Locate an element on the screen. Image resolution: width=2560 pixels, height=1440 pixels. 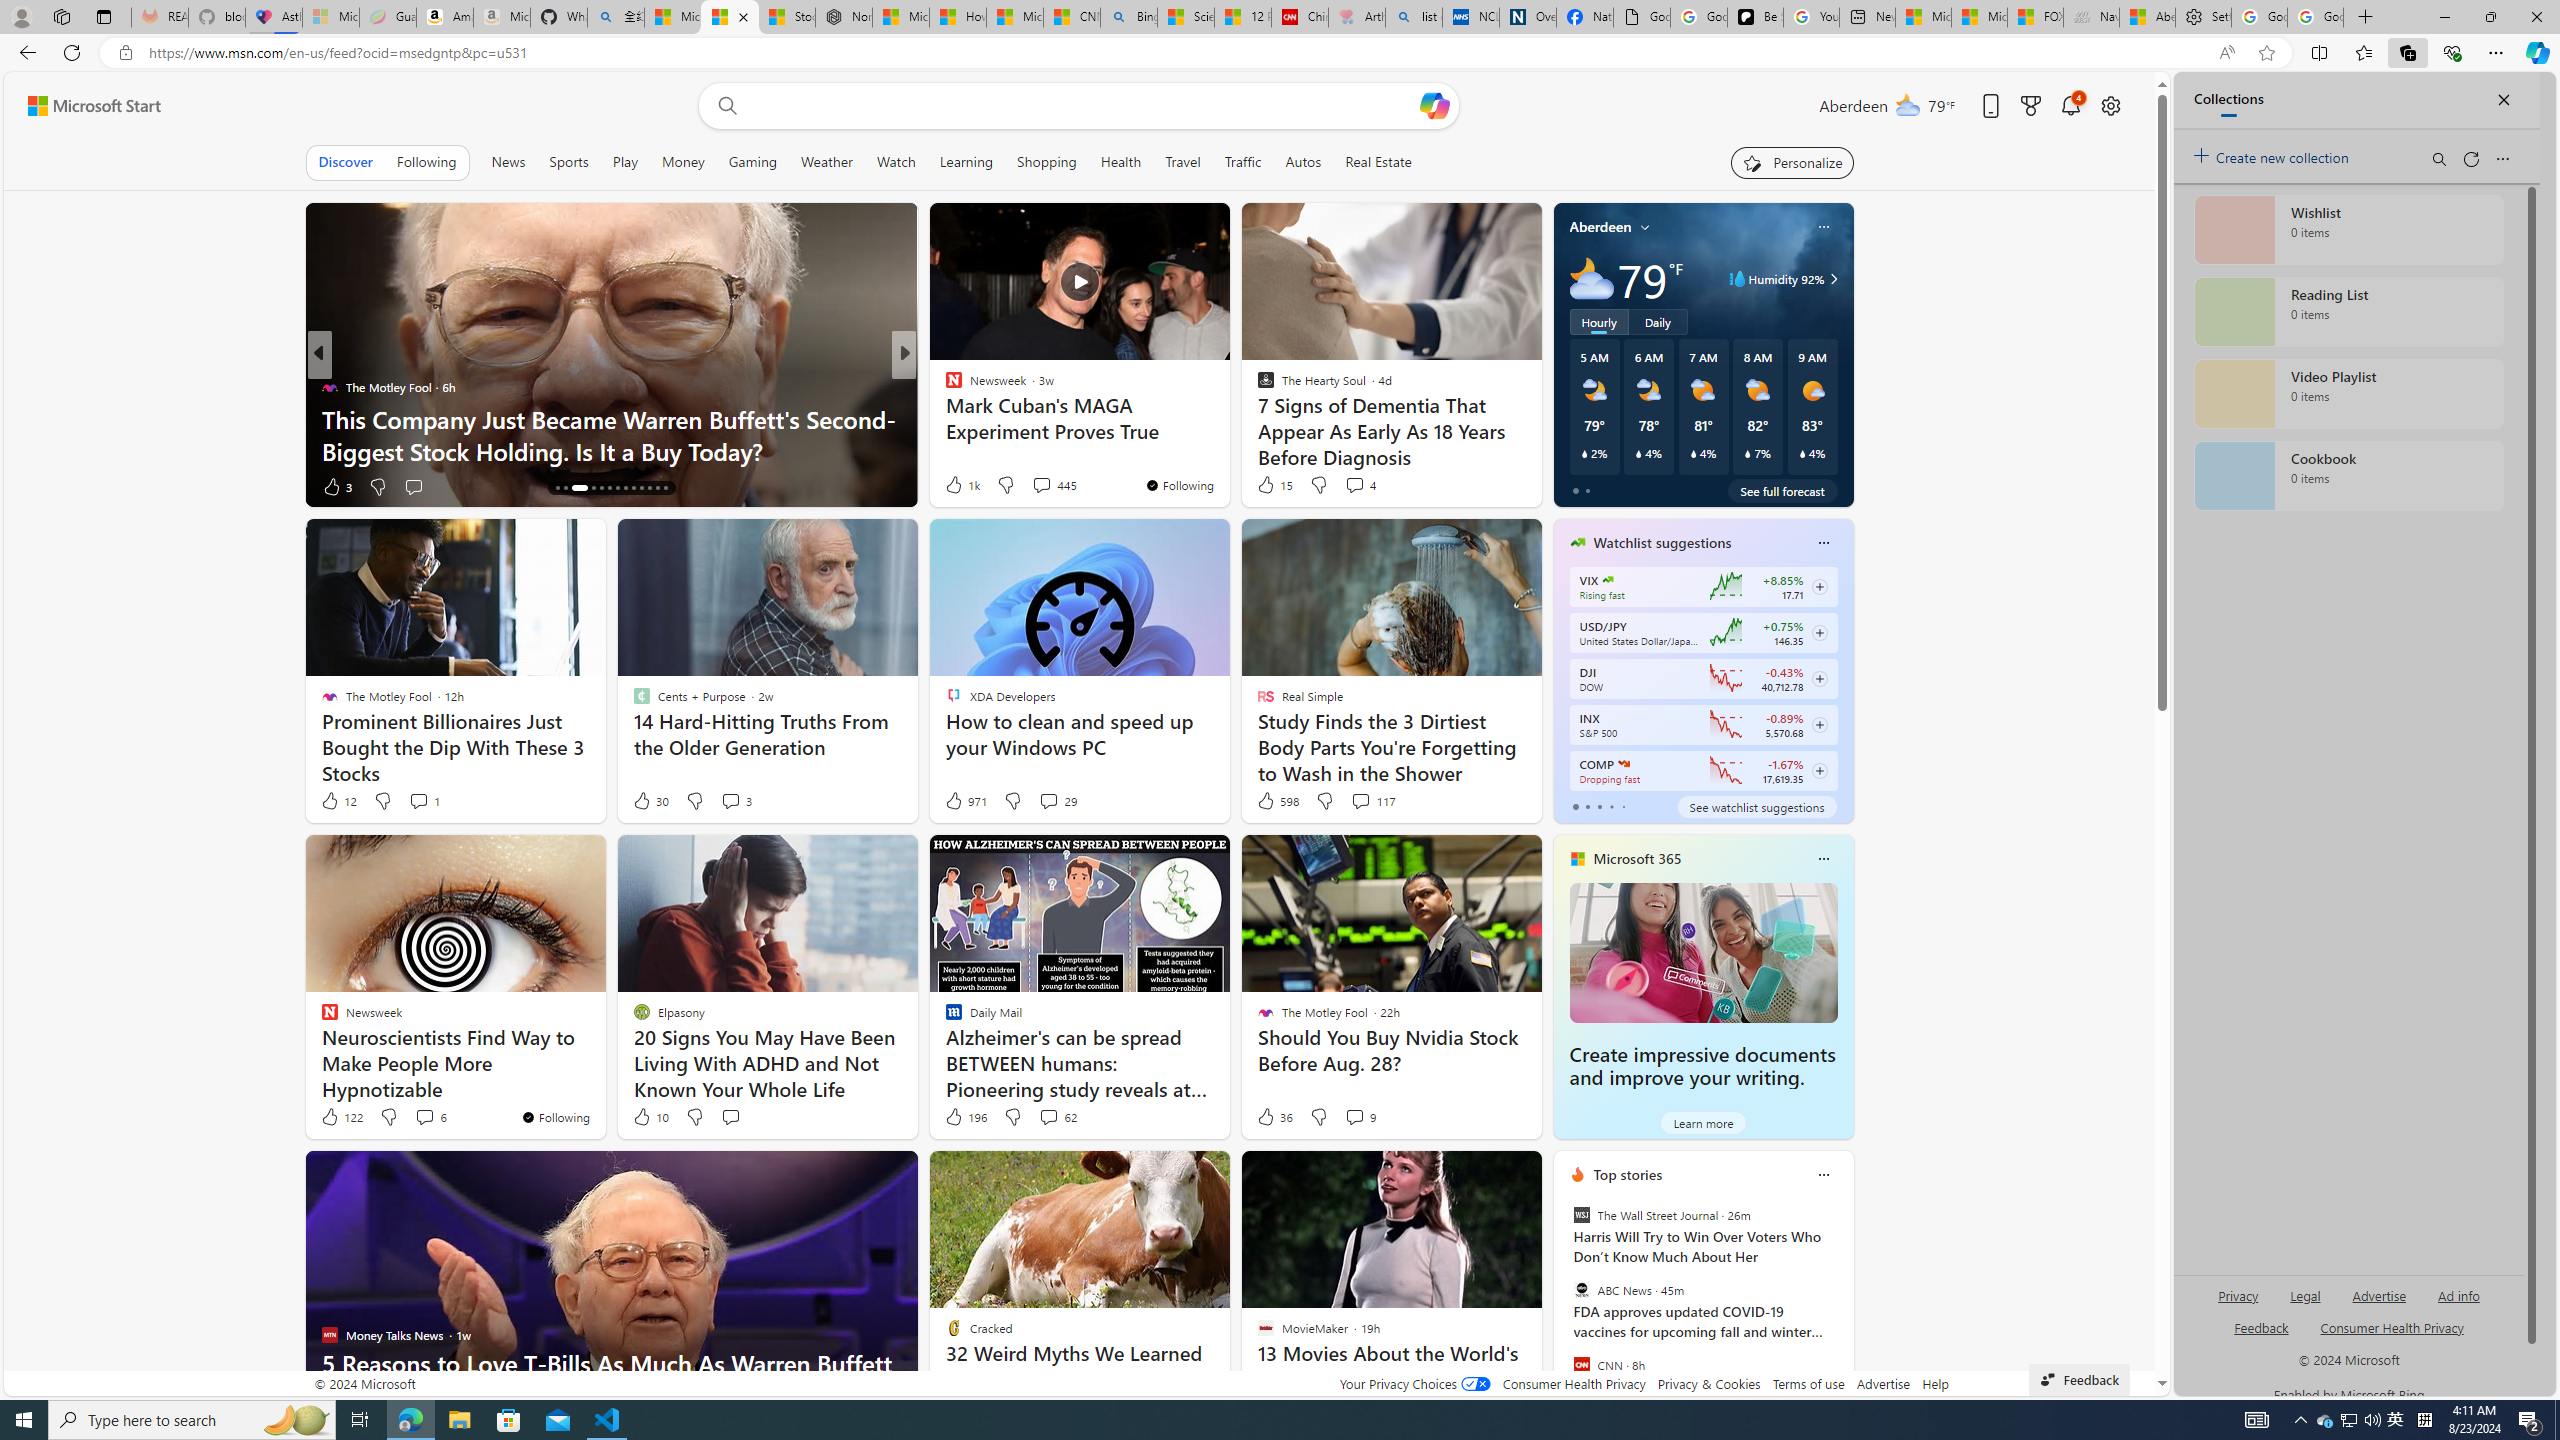
196 Like is located at coordinates (964, 1116).